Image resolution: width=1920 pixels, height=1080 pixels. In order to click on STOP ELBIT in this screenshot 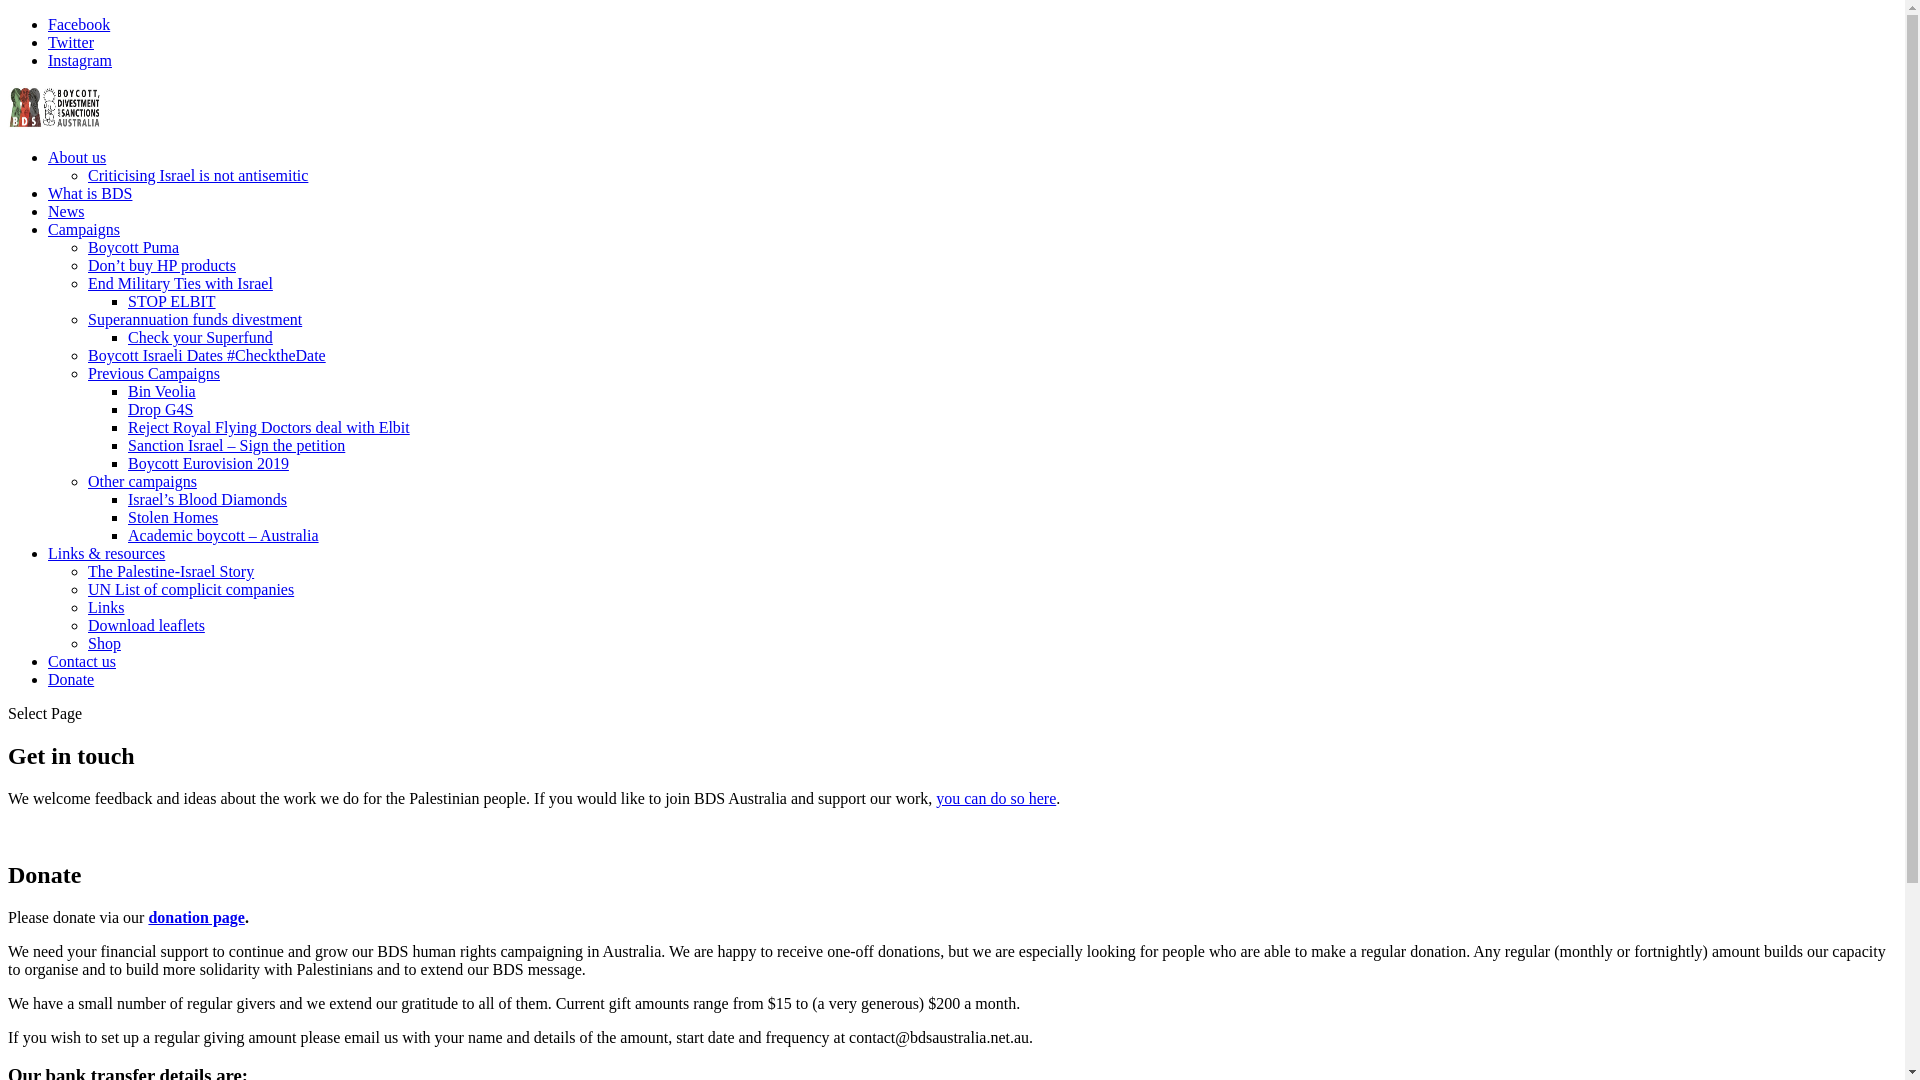, I will do `click(172, 302)`.